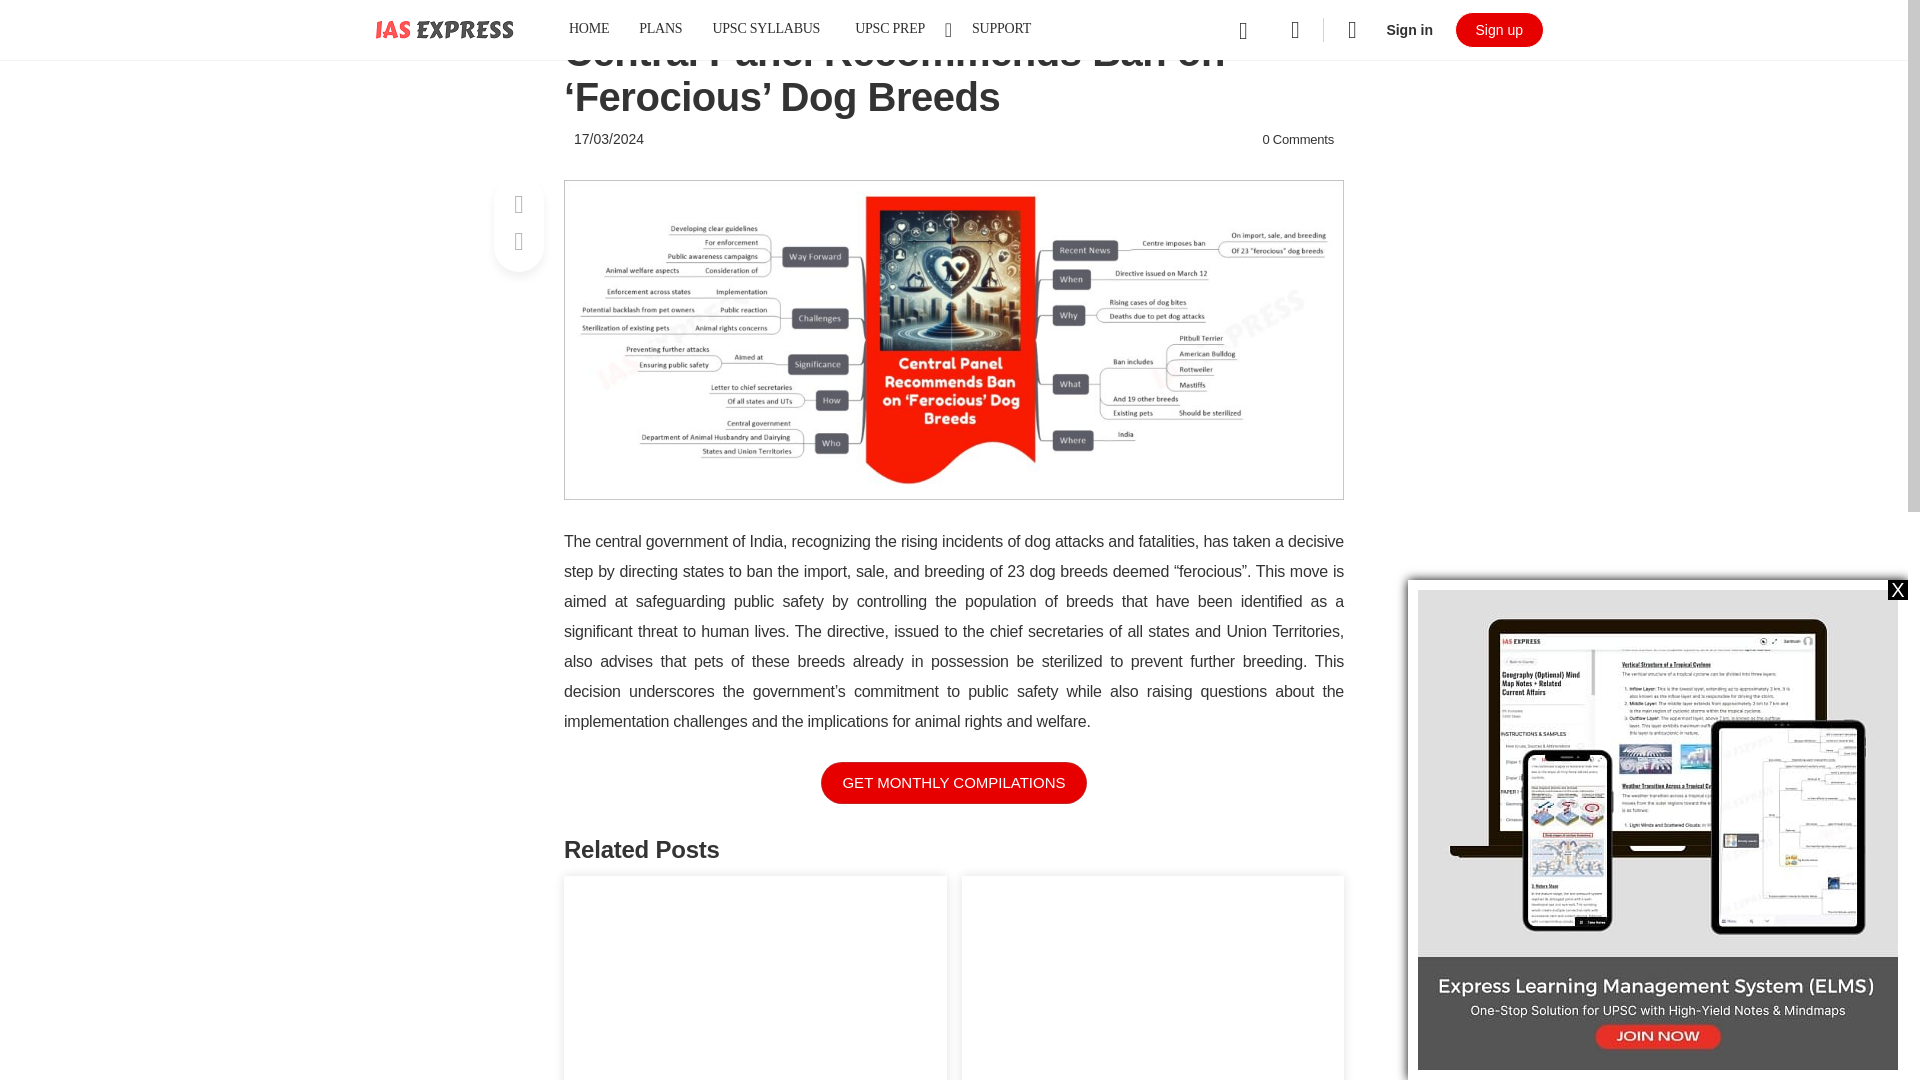  Describe the element at coordinates (898, 30) in the screenshot. I see `UPSC PREP` at that location.